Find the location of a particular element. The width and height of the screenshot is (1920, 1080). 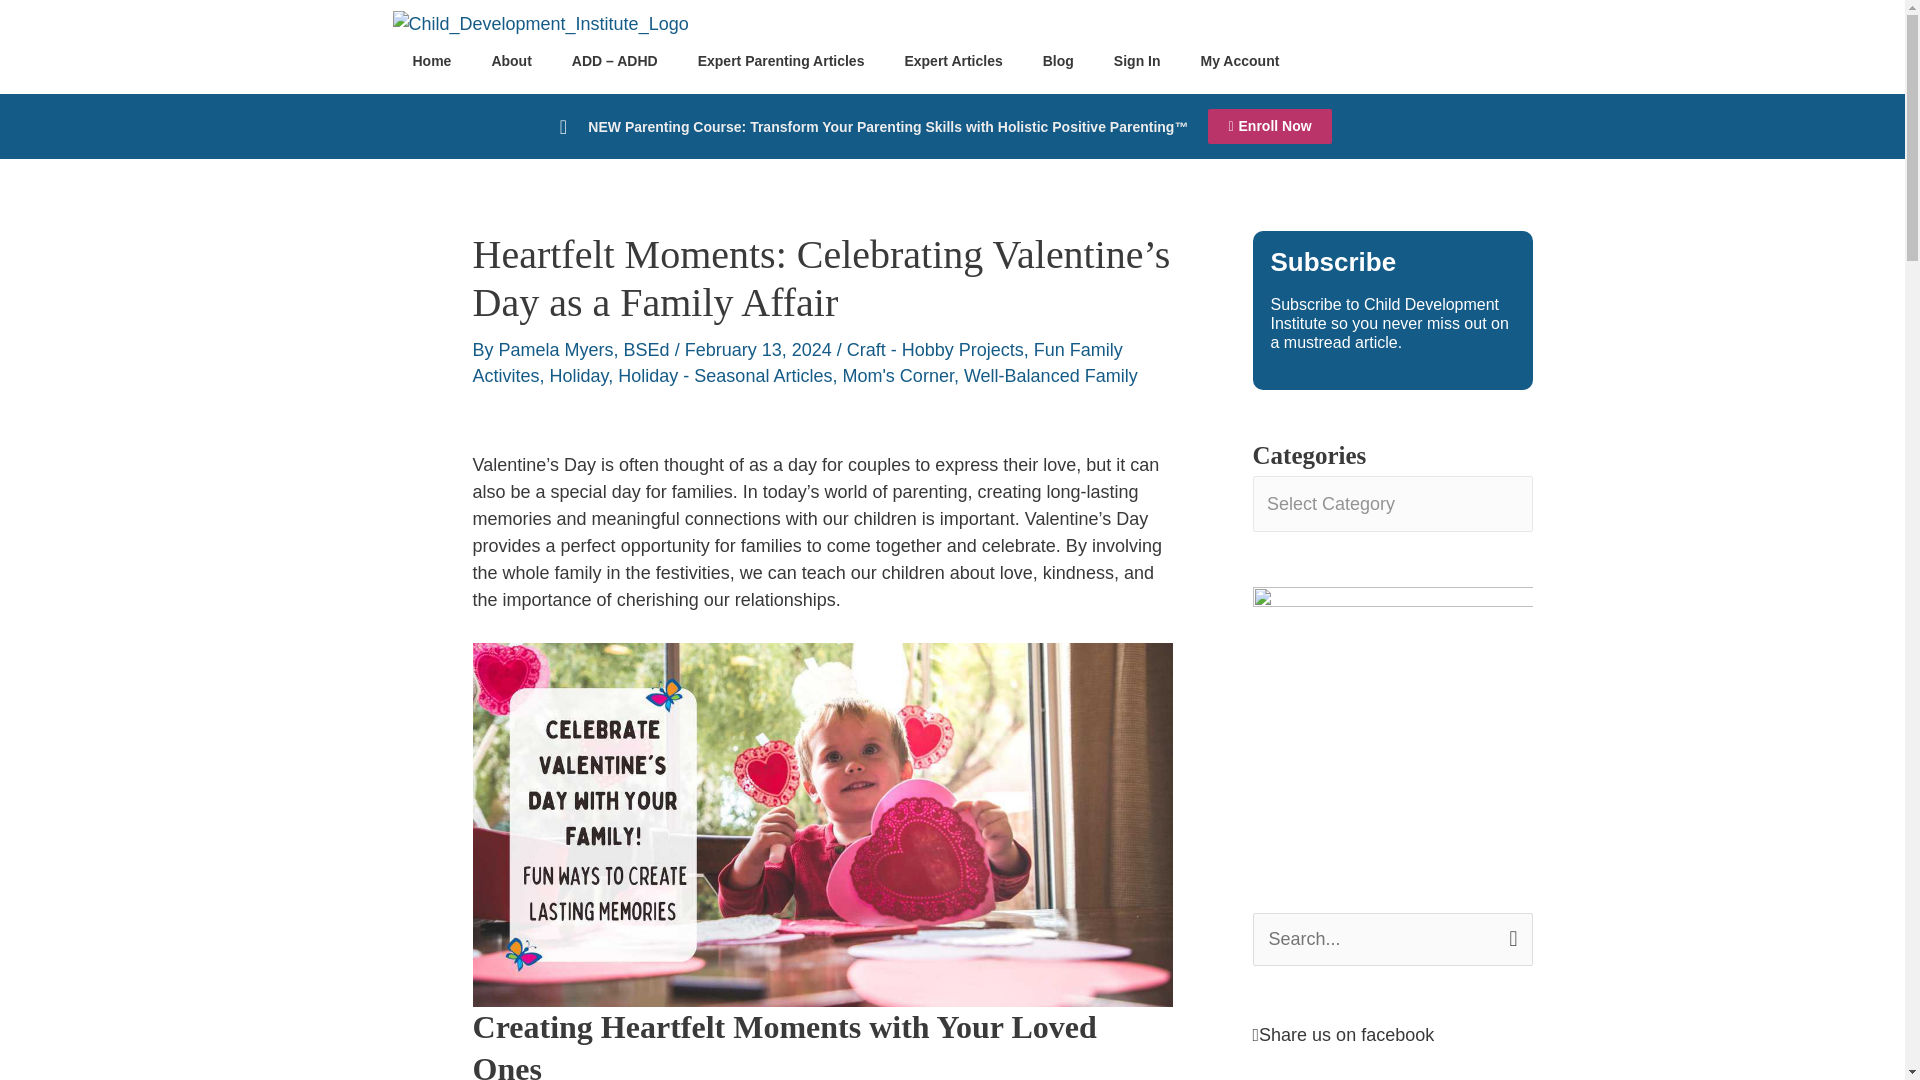

Expert Articles is located at coordinates (952, 60).